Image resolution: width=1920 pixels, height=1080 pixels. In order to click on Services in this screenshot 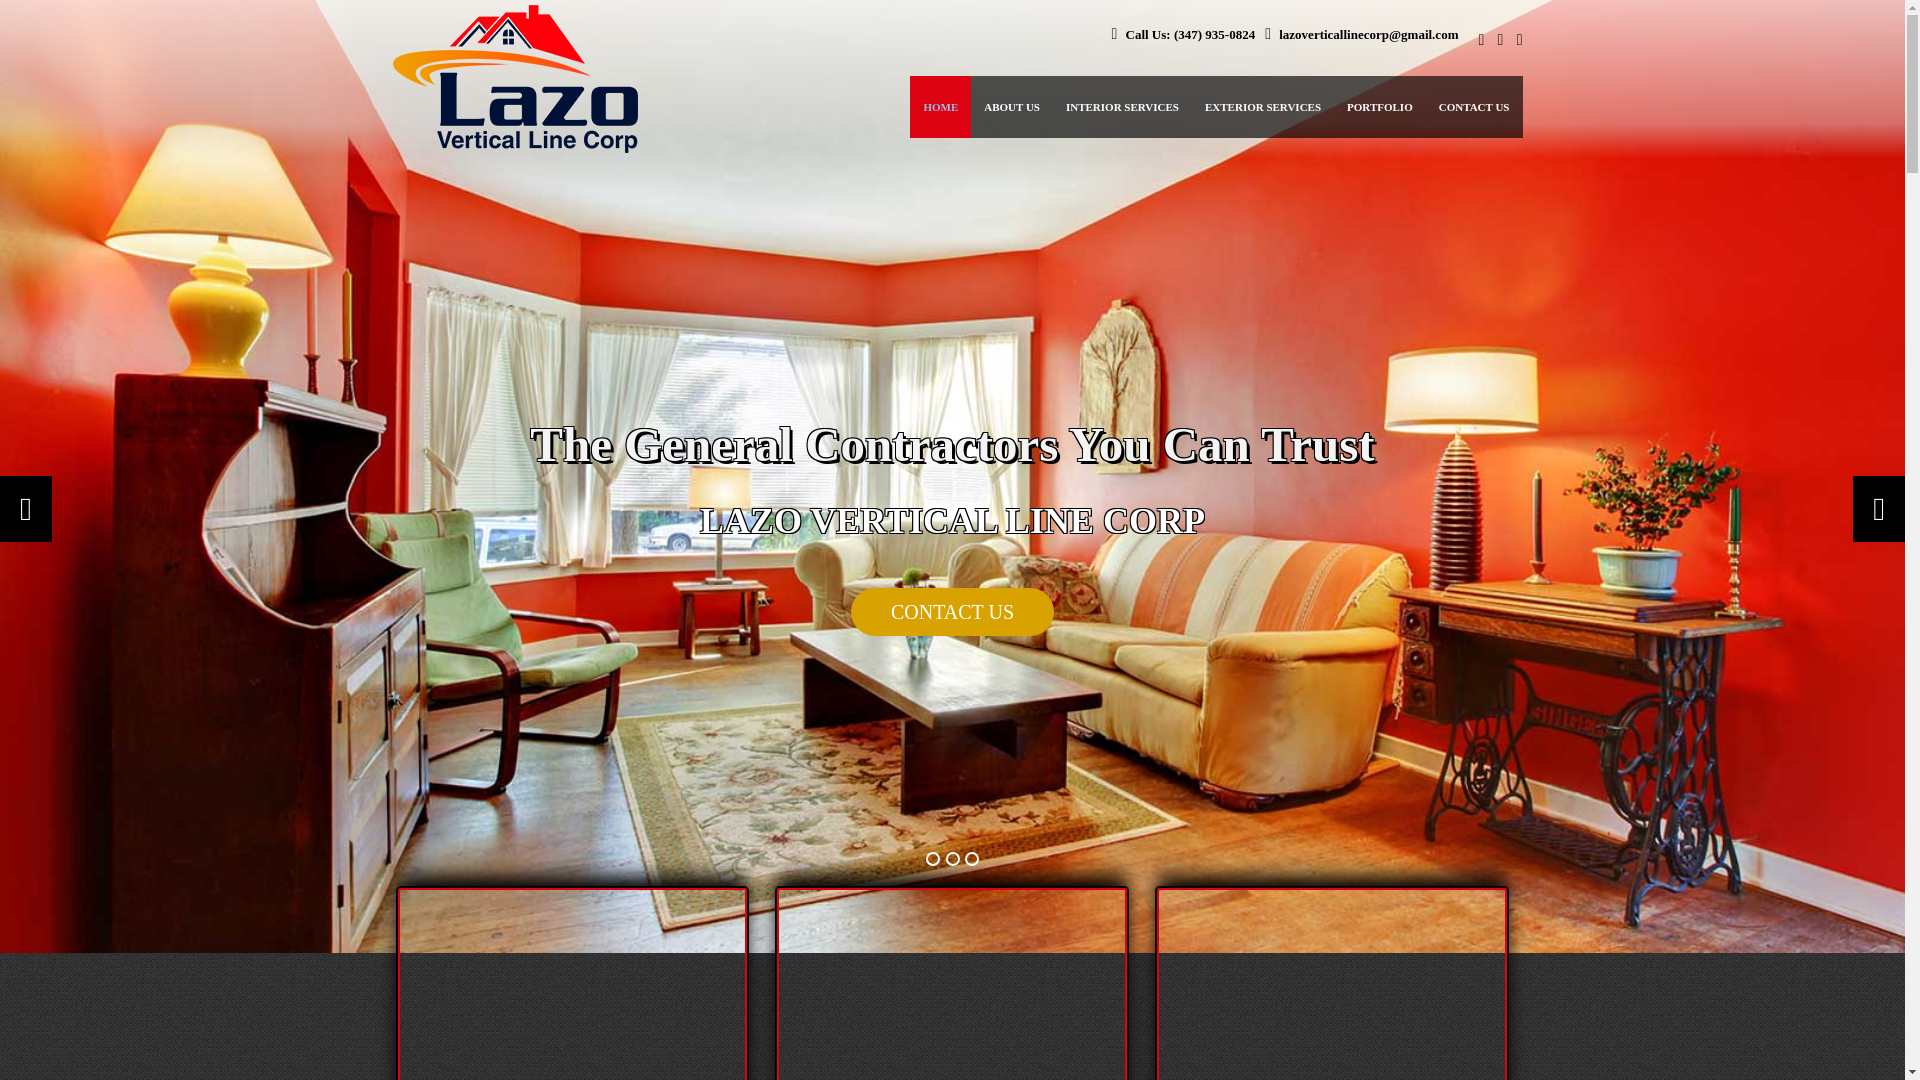, I will do `click(1122, 106)`.